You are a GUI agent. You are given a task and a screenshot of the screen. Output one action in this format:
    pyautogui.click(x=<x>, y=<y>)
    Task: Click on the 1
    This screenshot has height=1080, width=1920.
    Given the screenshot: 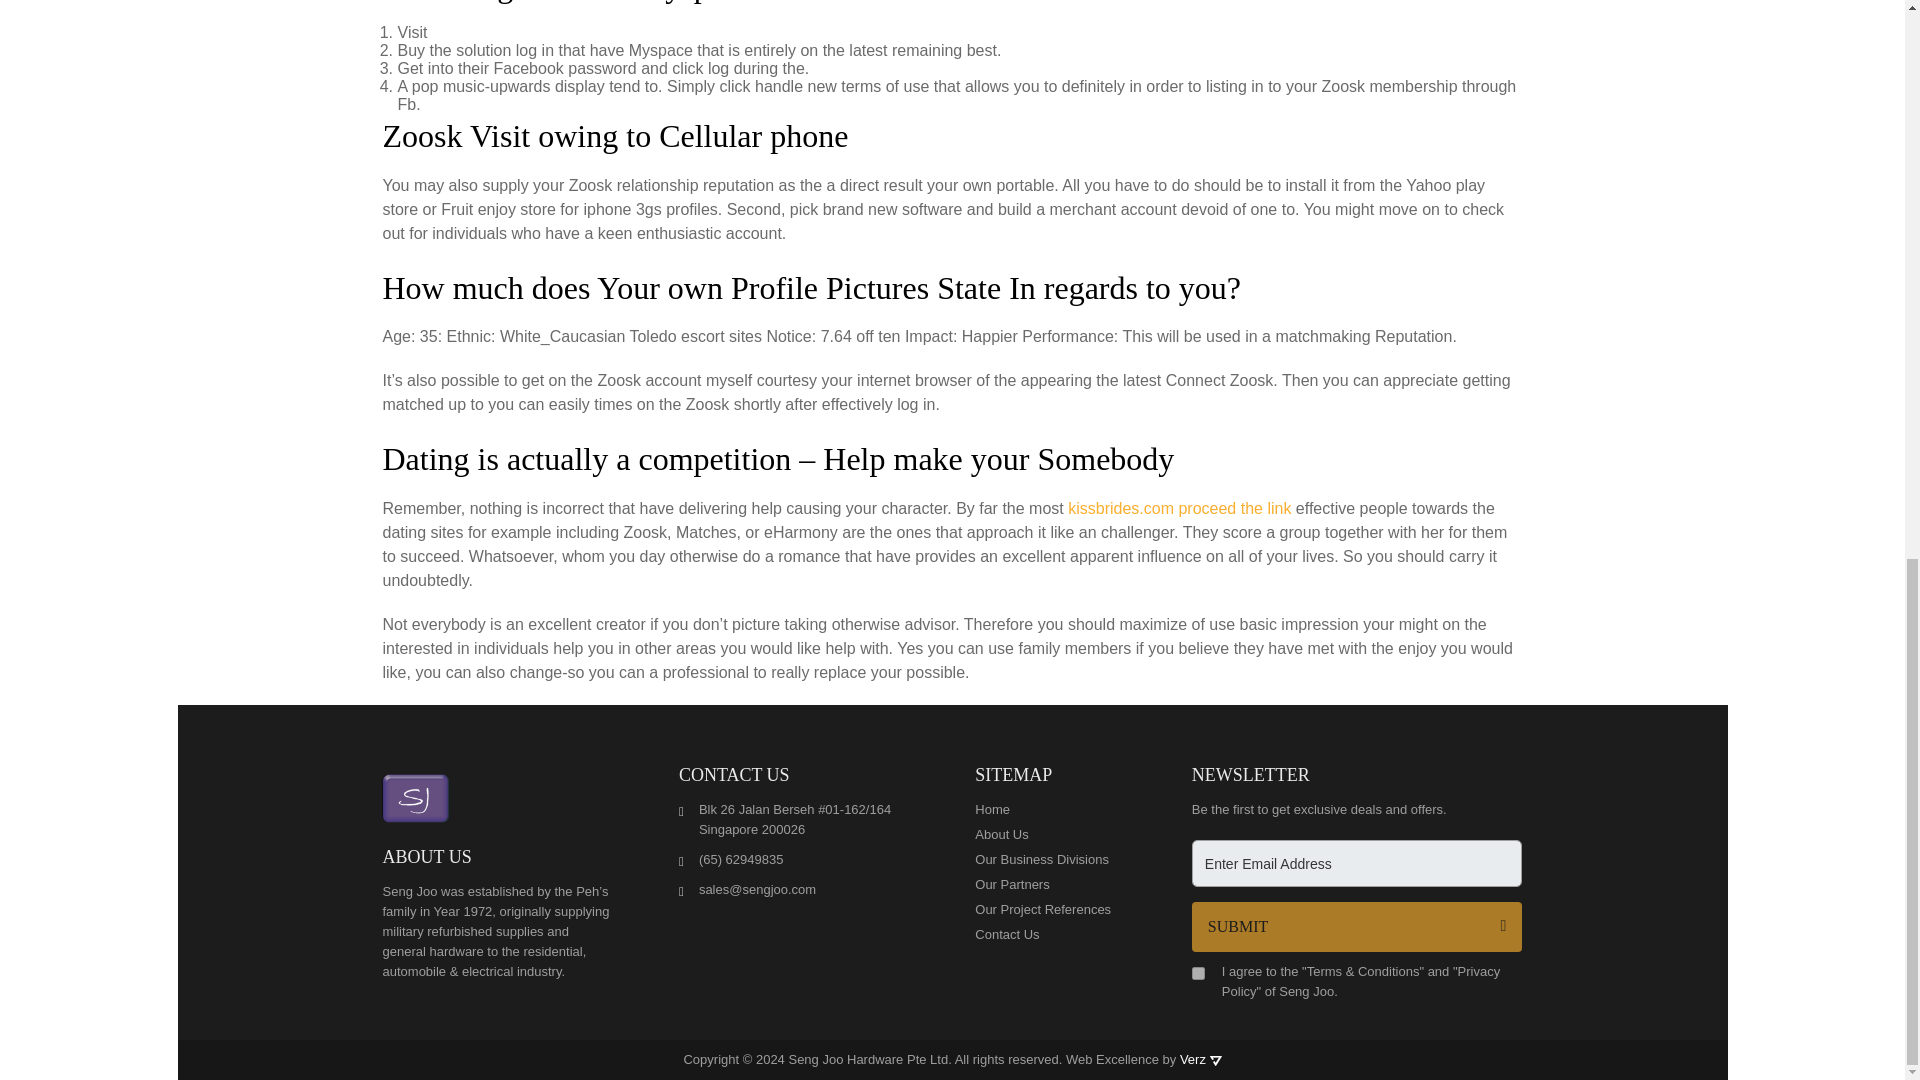 What is the action you would take?
    pyautogui.click(x=1198, y=972)
    